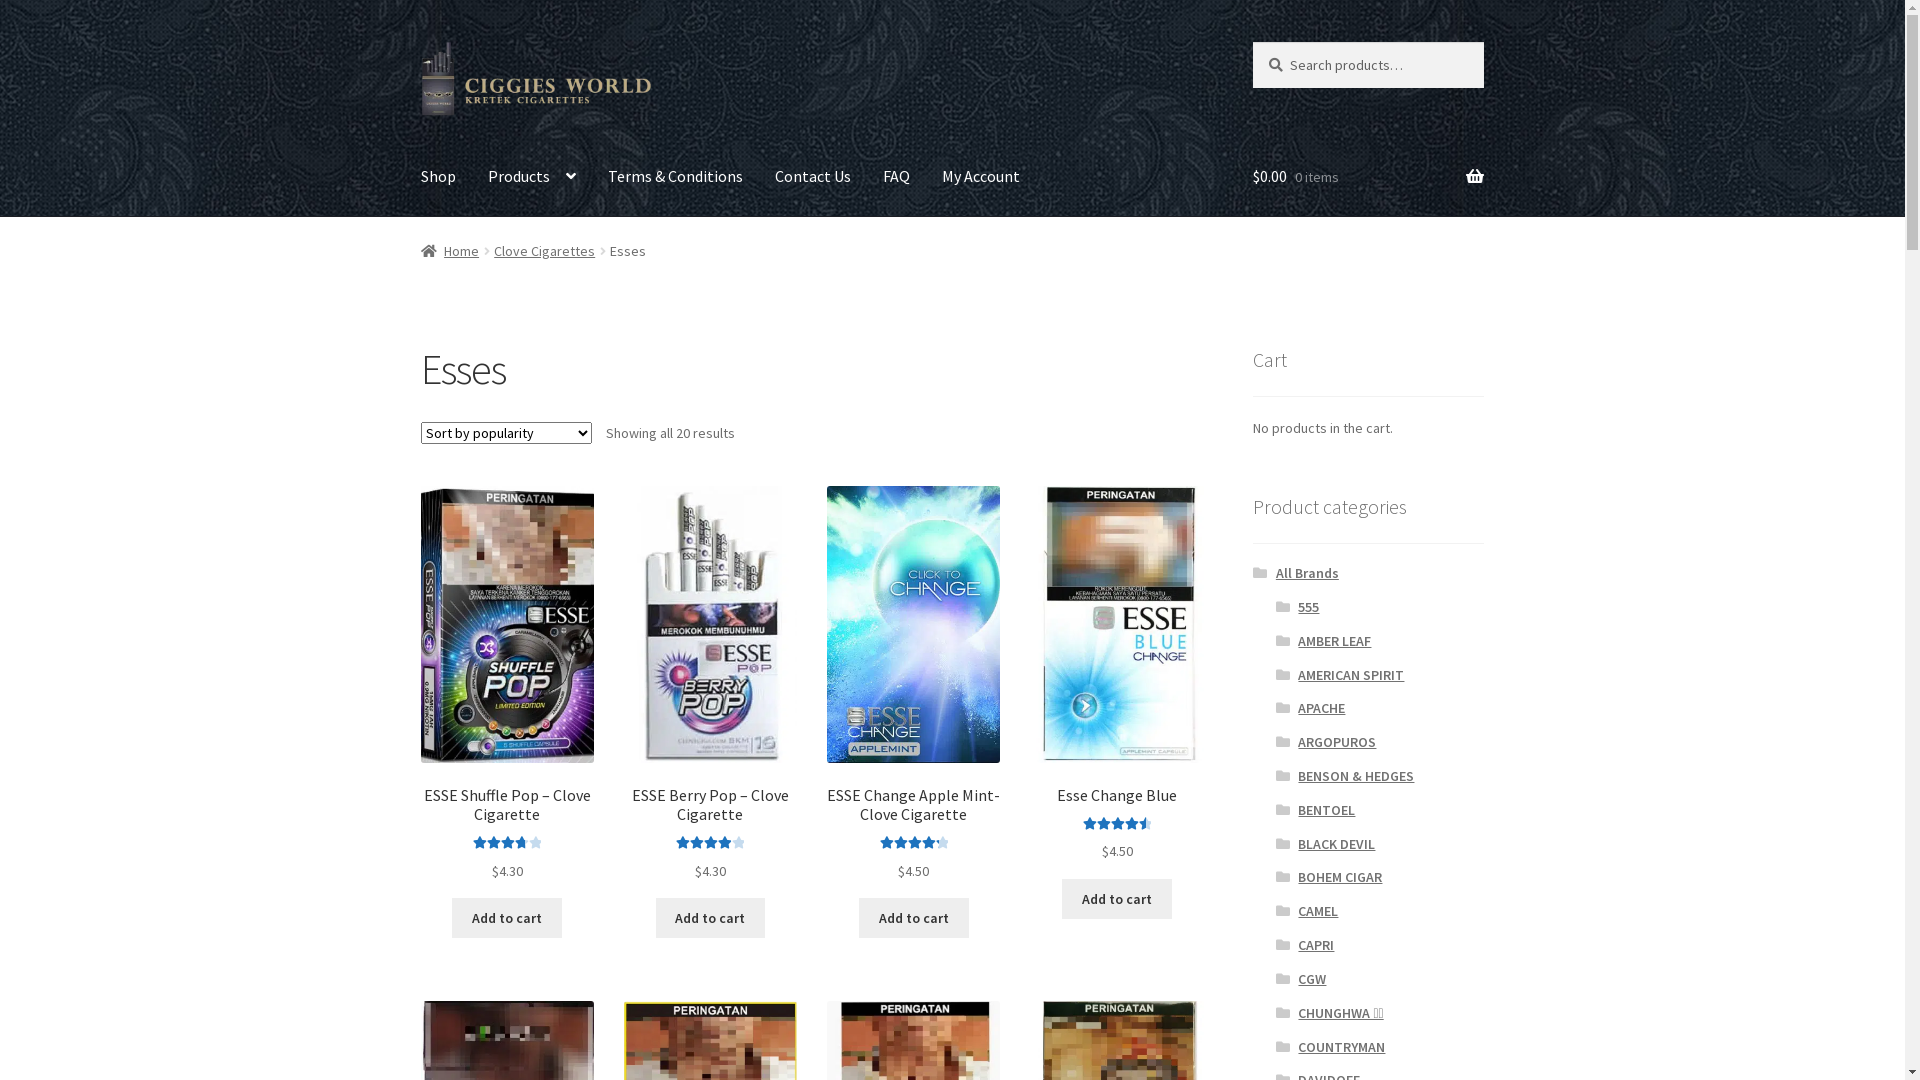 The height and width of the screenshot is (1080, 1920). I want to click on My Account, so click(981, 177).